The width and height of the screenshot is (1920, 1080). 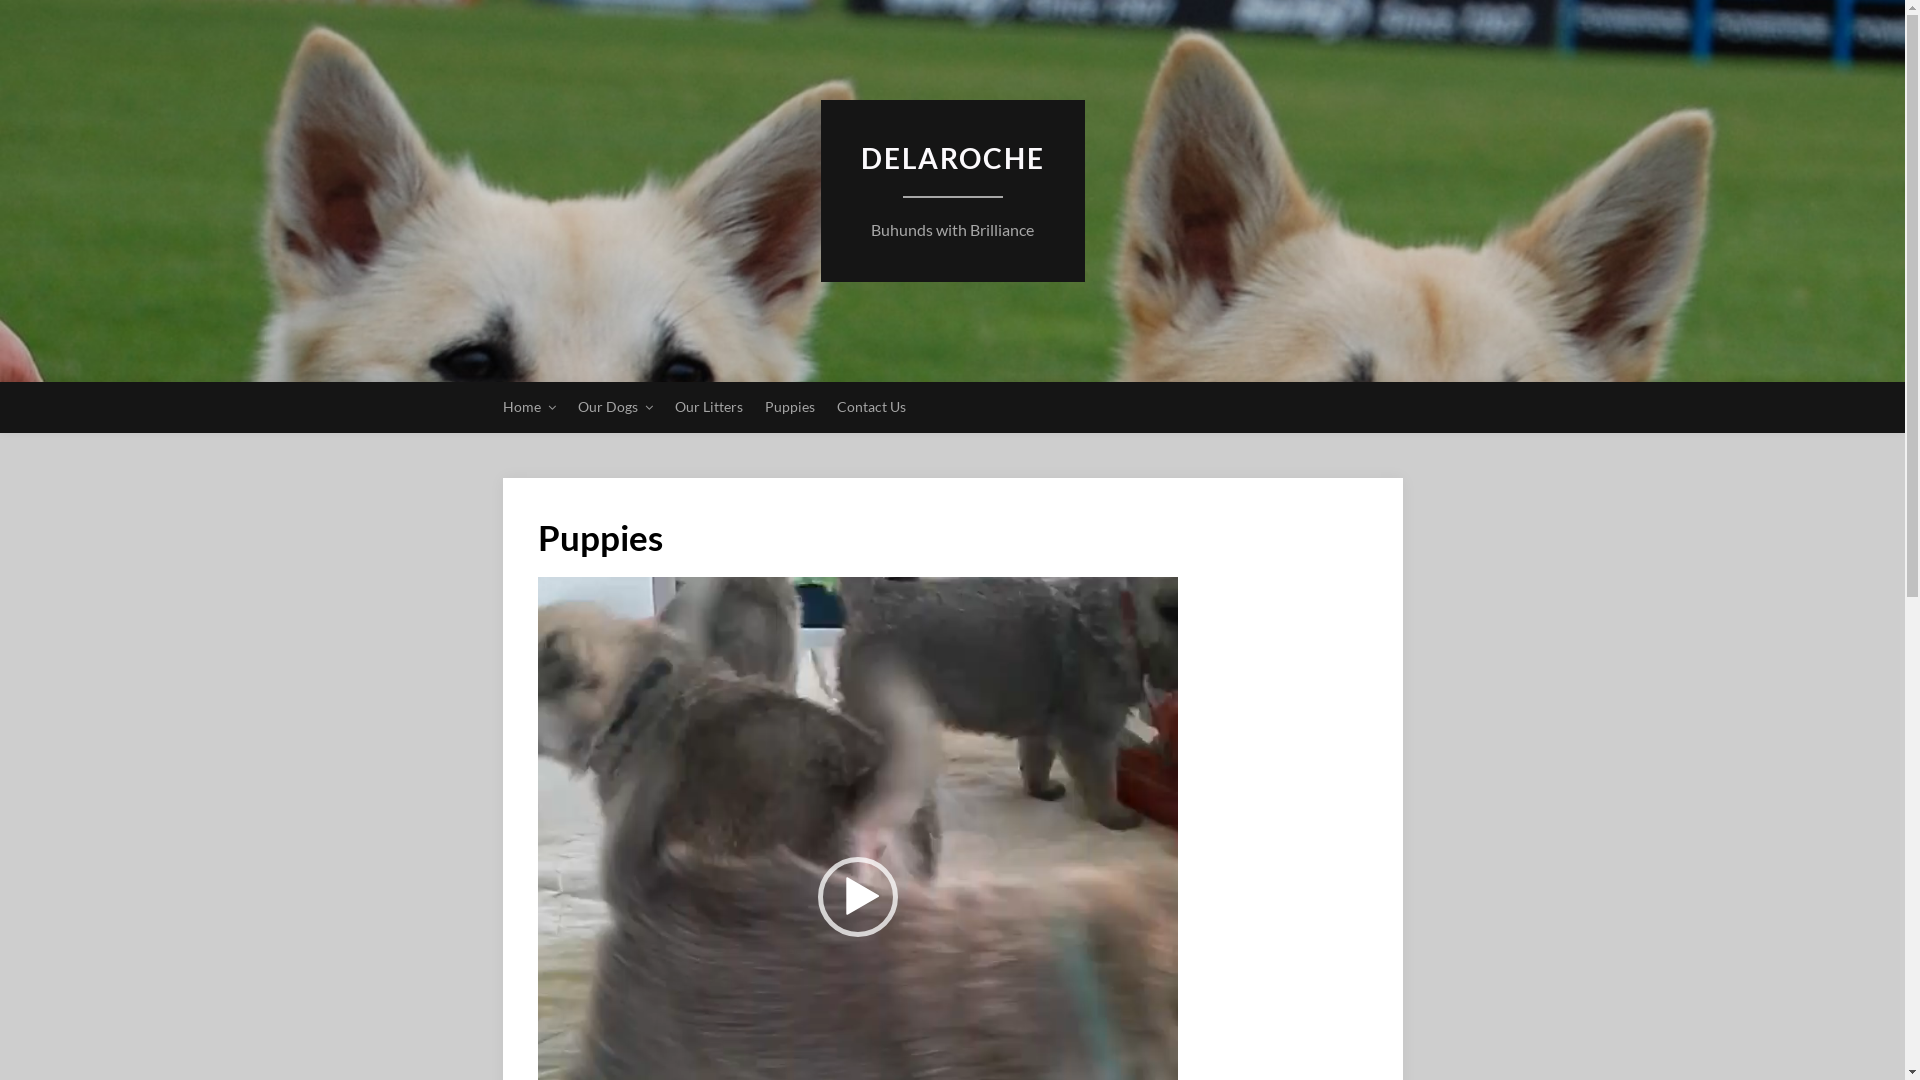 I want to click on Contact Us, so click(x=870, y=407).